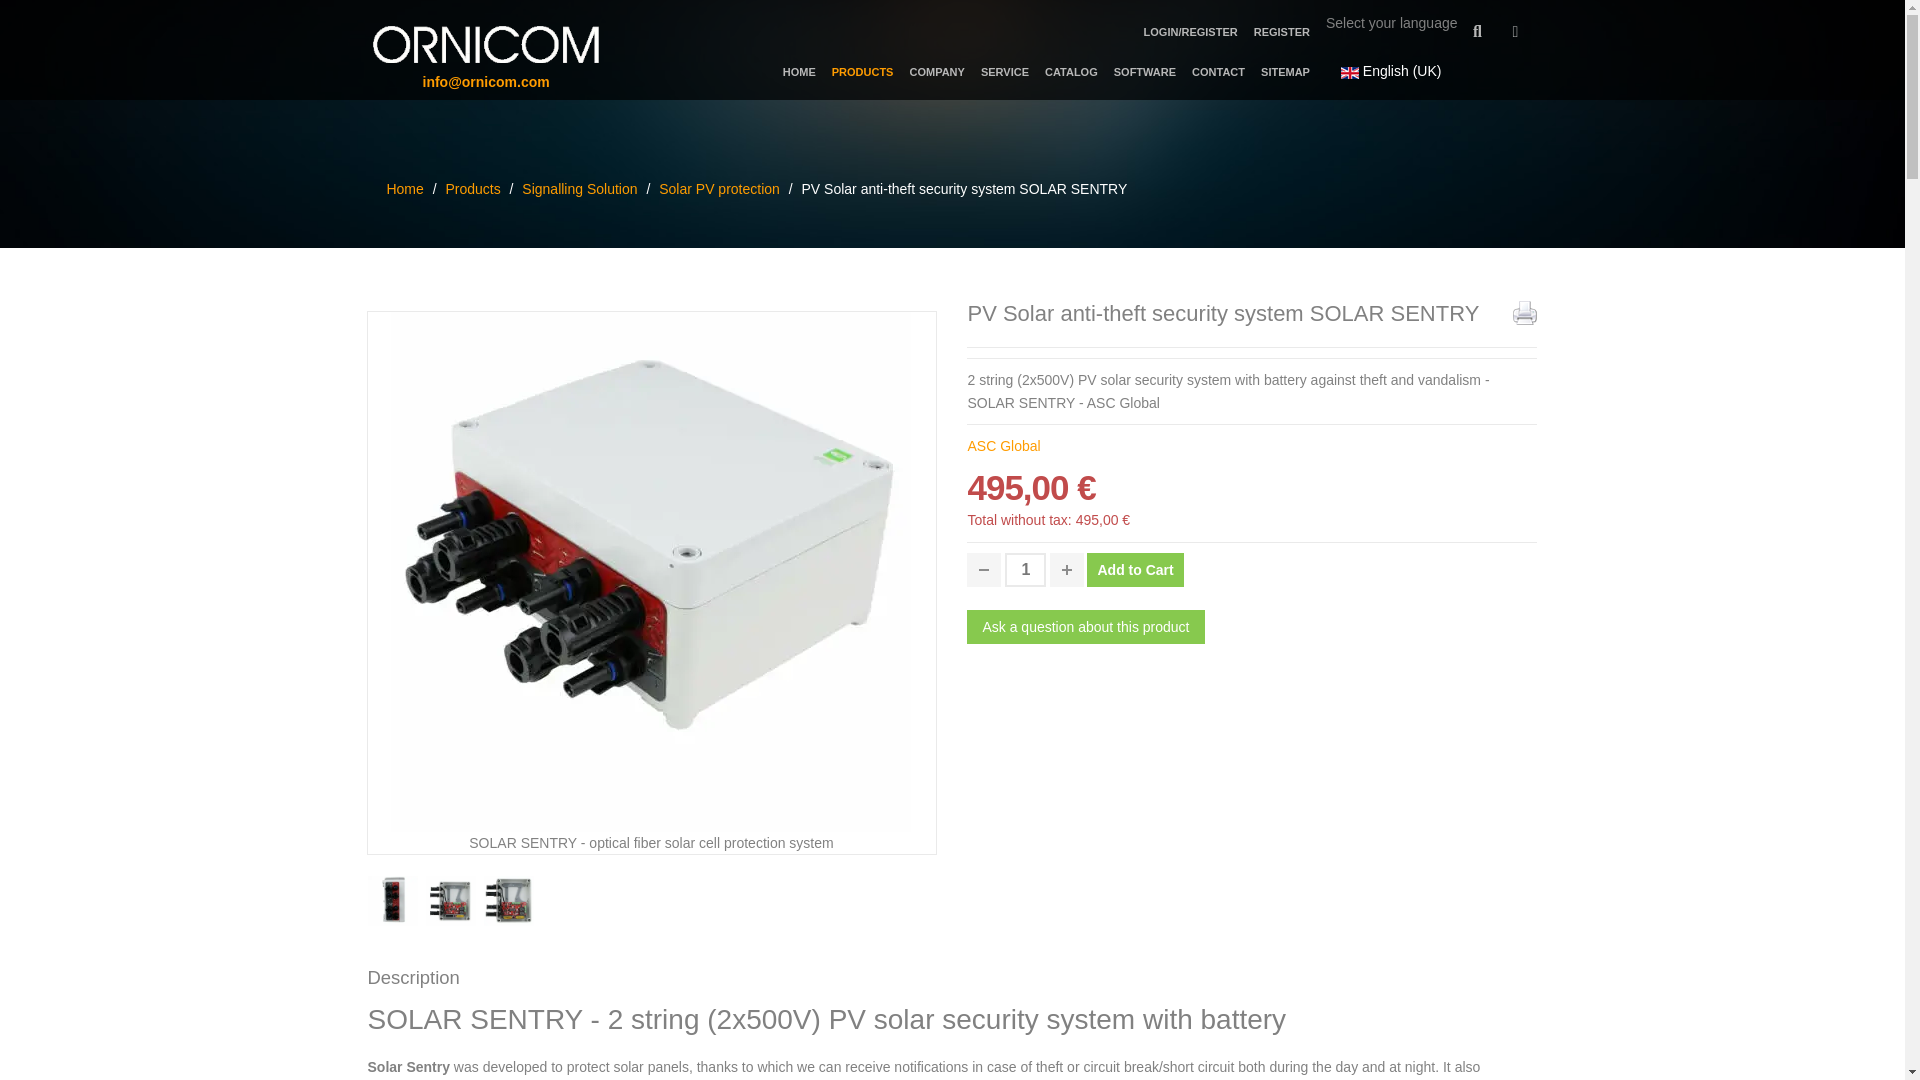 This screenshot has width=1920, height=1080. I want to click on Register, so click(1290, 31).